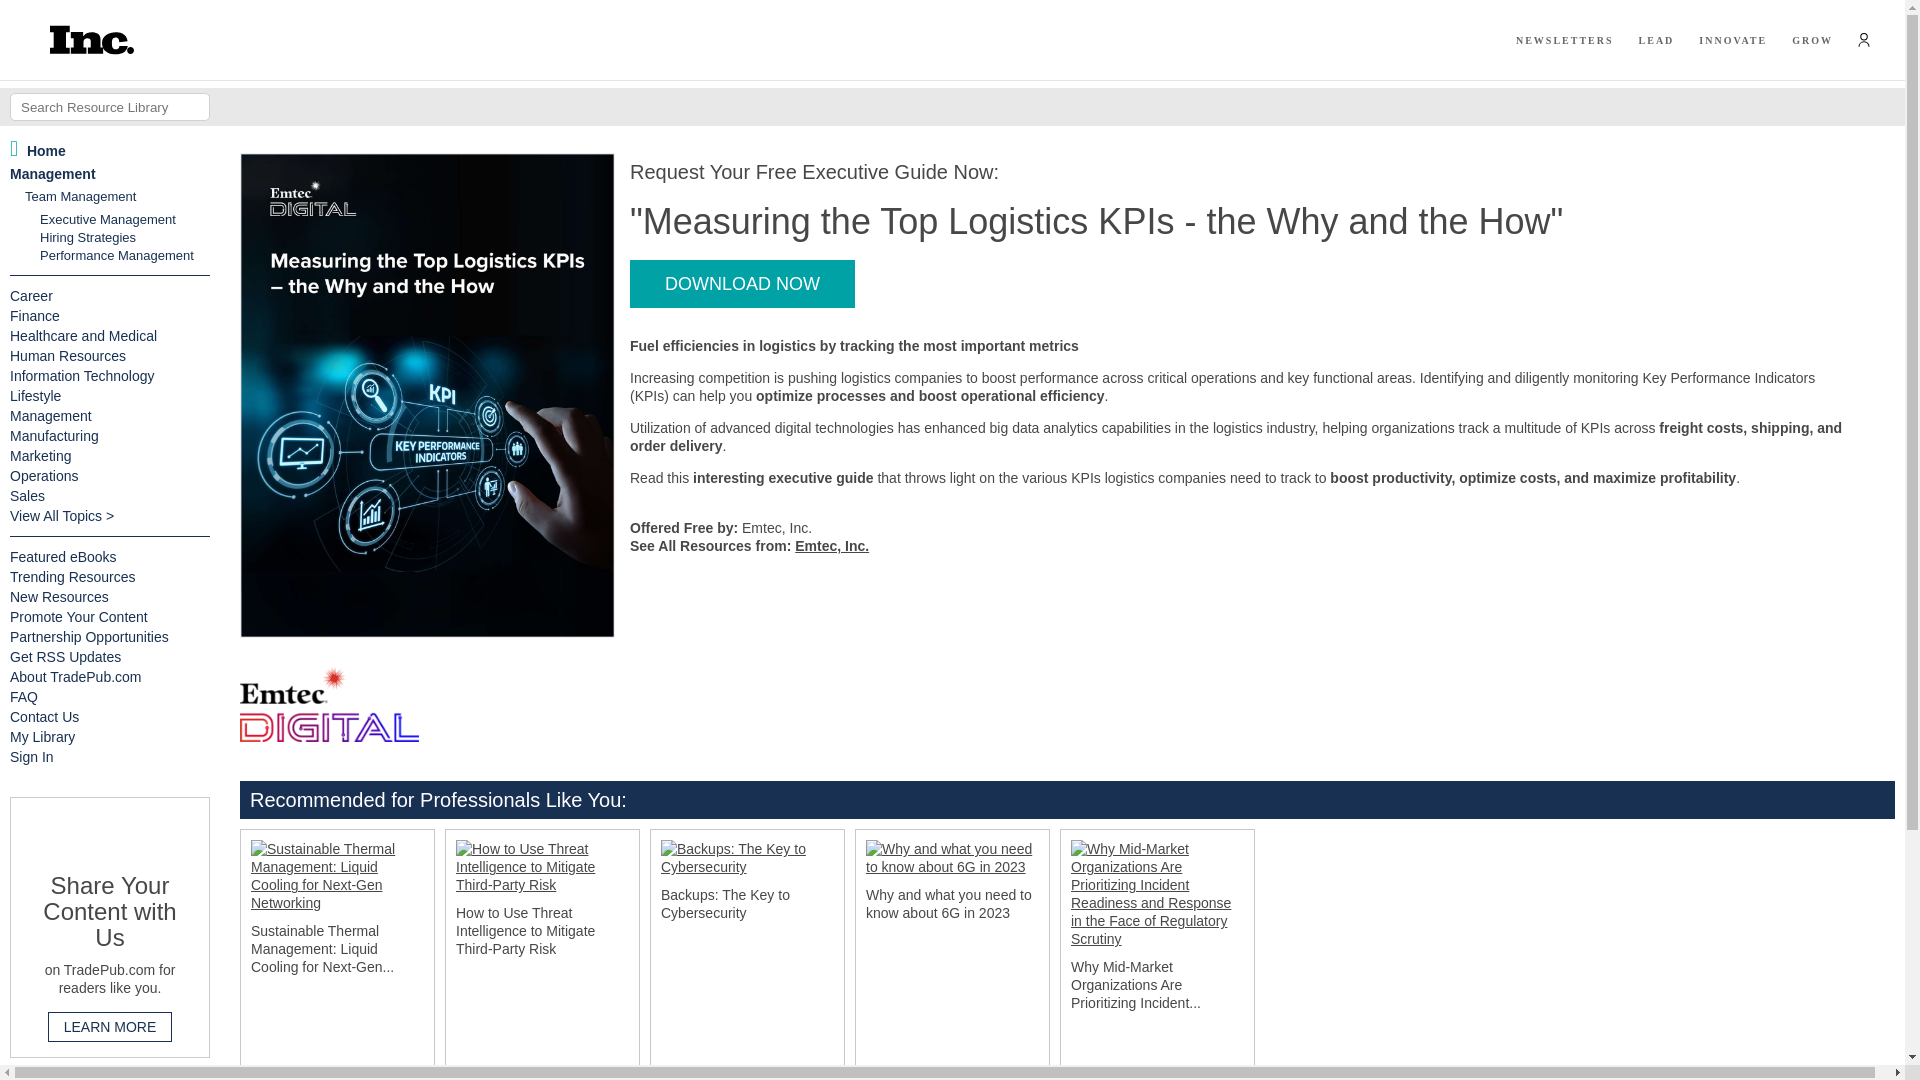 This screenshot has height=1080, width=1920. I want to click on Continue to Newsletters on Inc.com, so click(1565, 40).